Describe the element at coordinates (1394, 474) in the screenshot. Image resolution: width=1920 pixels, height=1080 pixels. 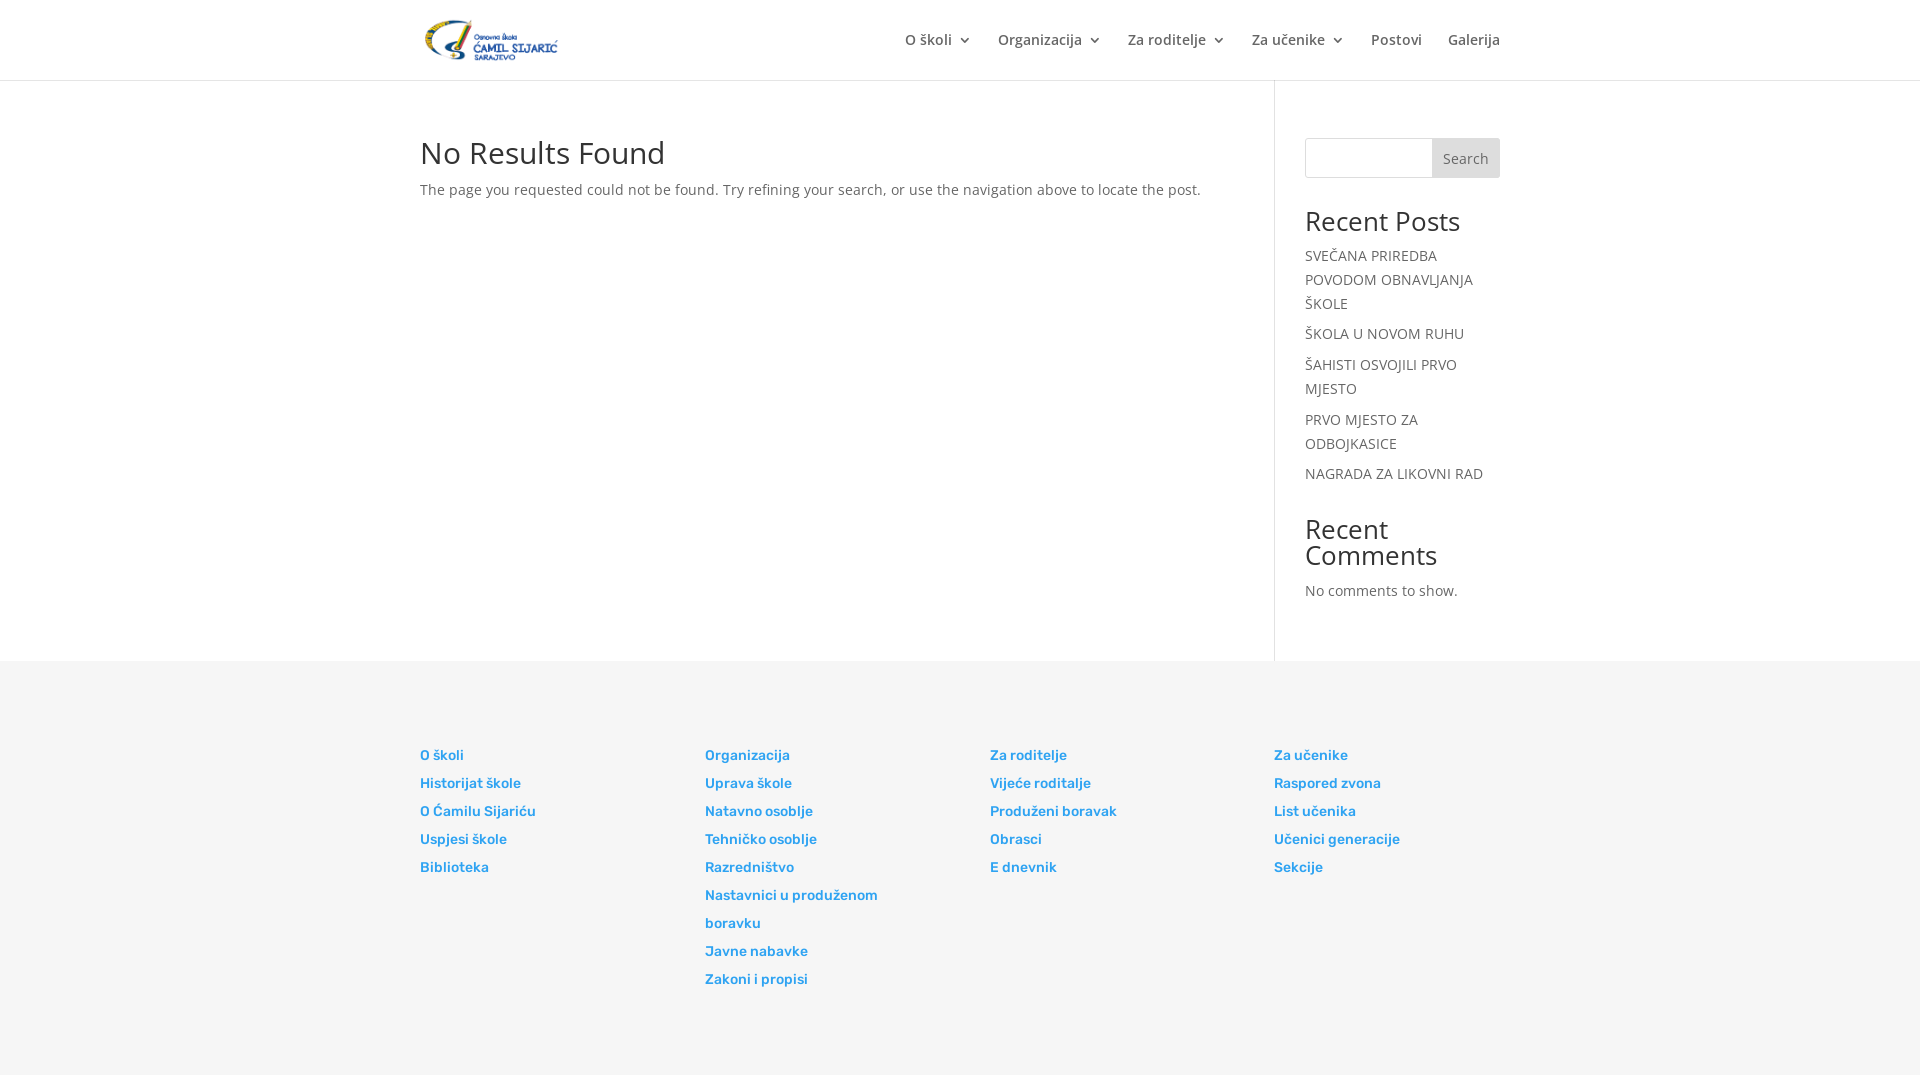
I see `NAGRADA ZA LIKOVNI RAD` at that location.